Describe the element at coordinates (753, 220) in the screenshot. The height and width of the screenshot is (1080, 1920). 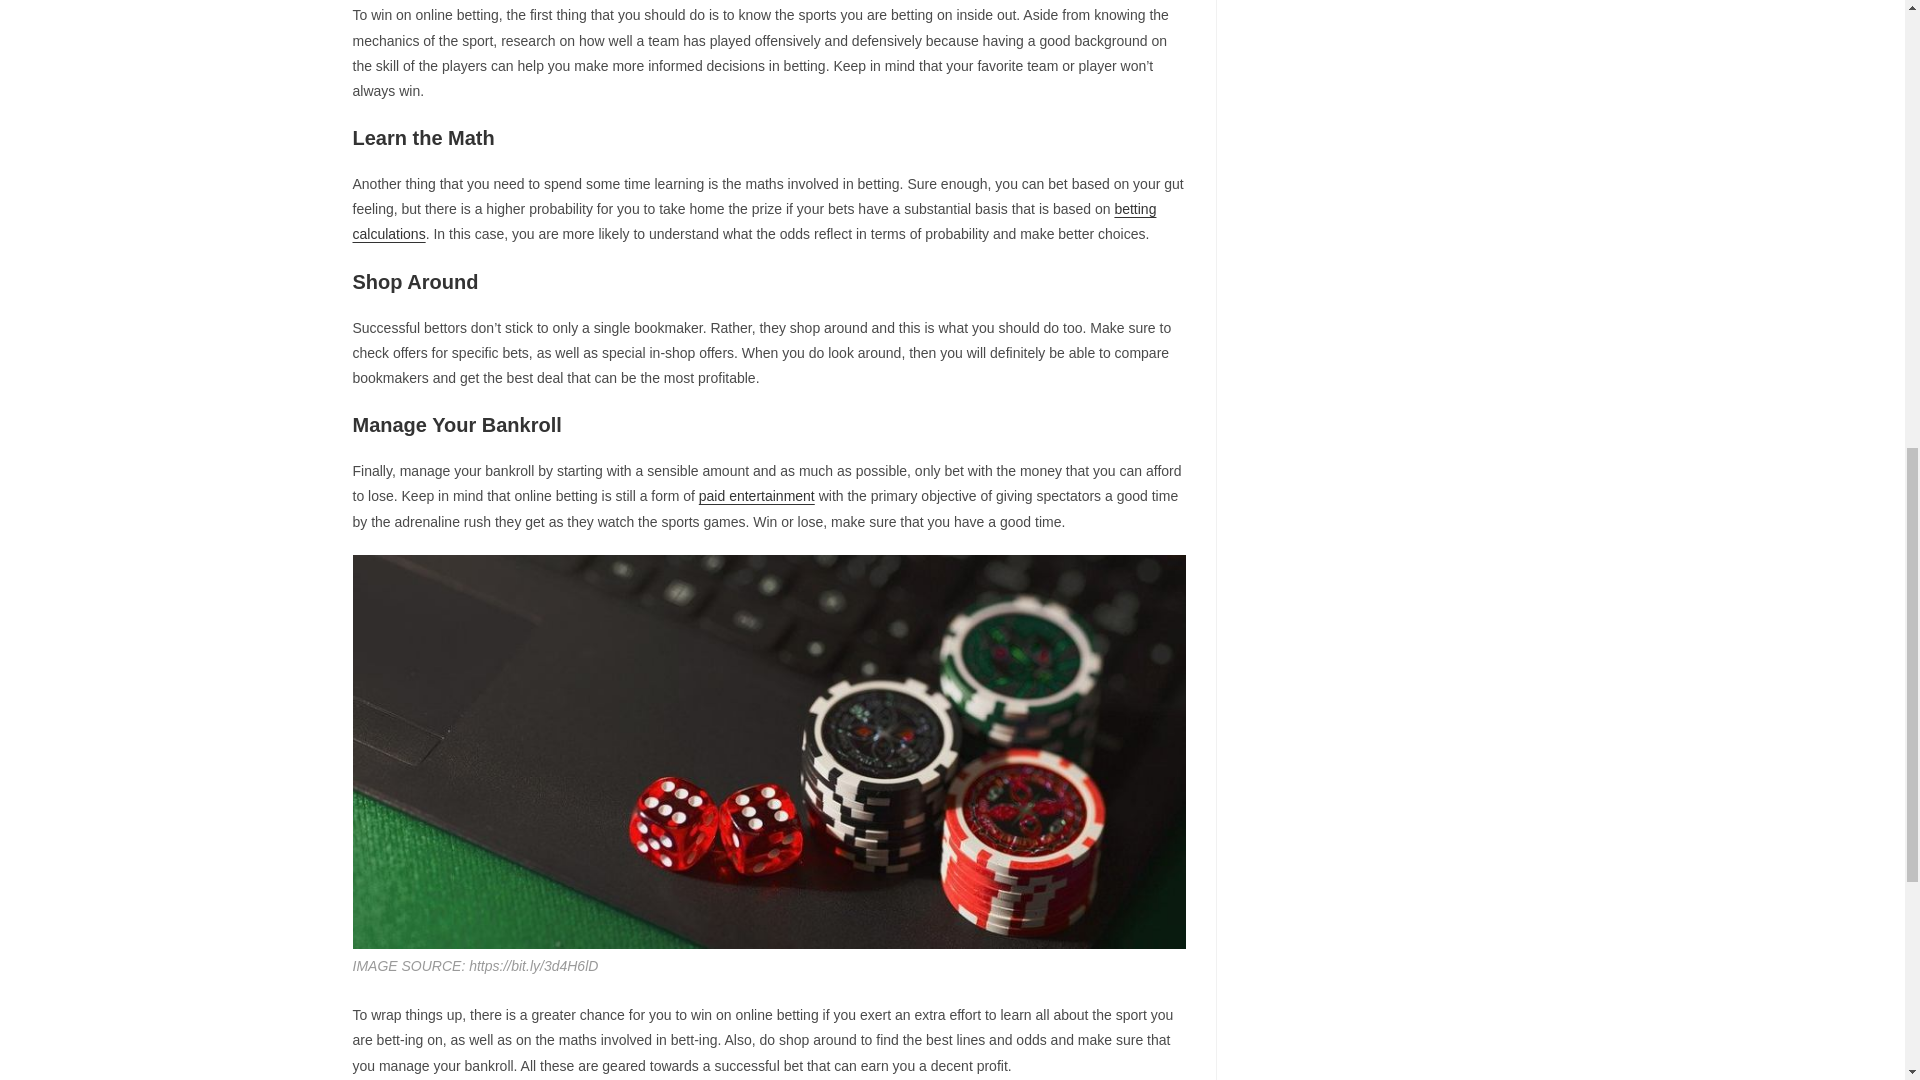
I see `betting calculations` at that location.